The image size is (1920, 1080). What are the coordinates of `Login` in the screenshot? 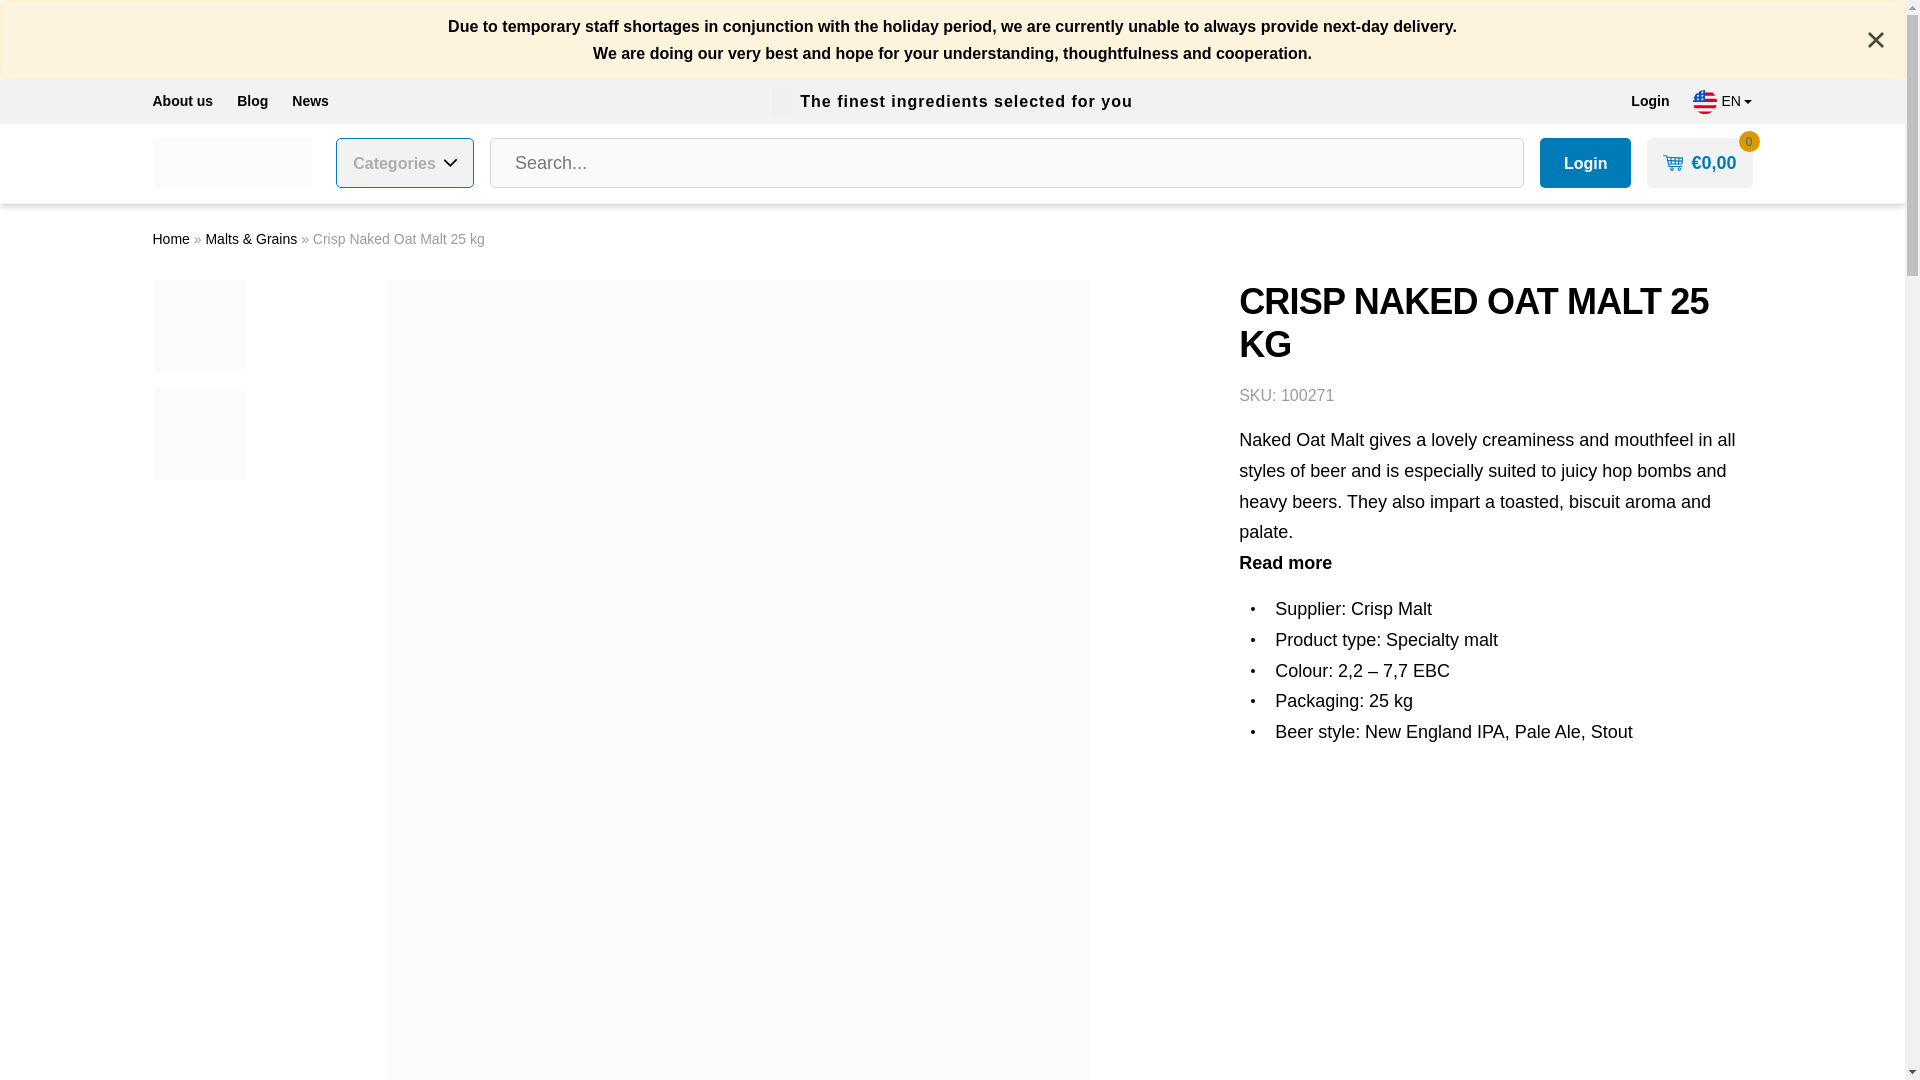 It's located at (1586, 162).